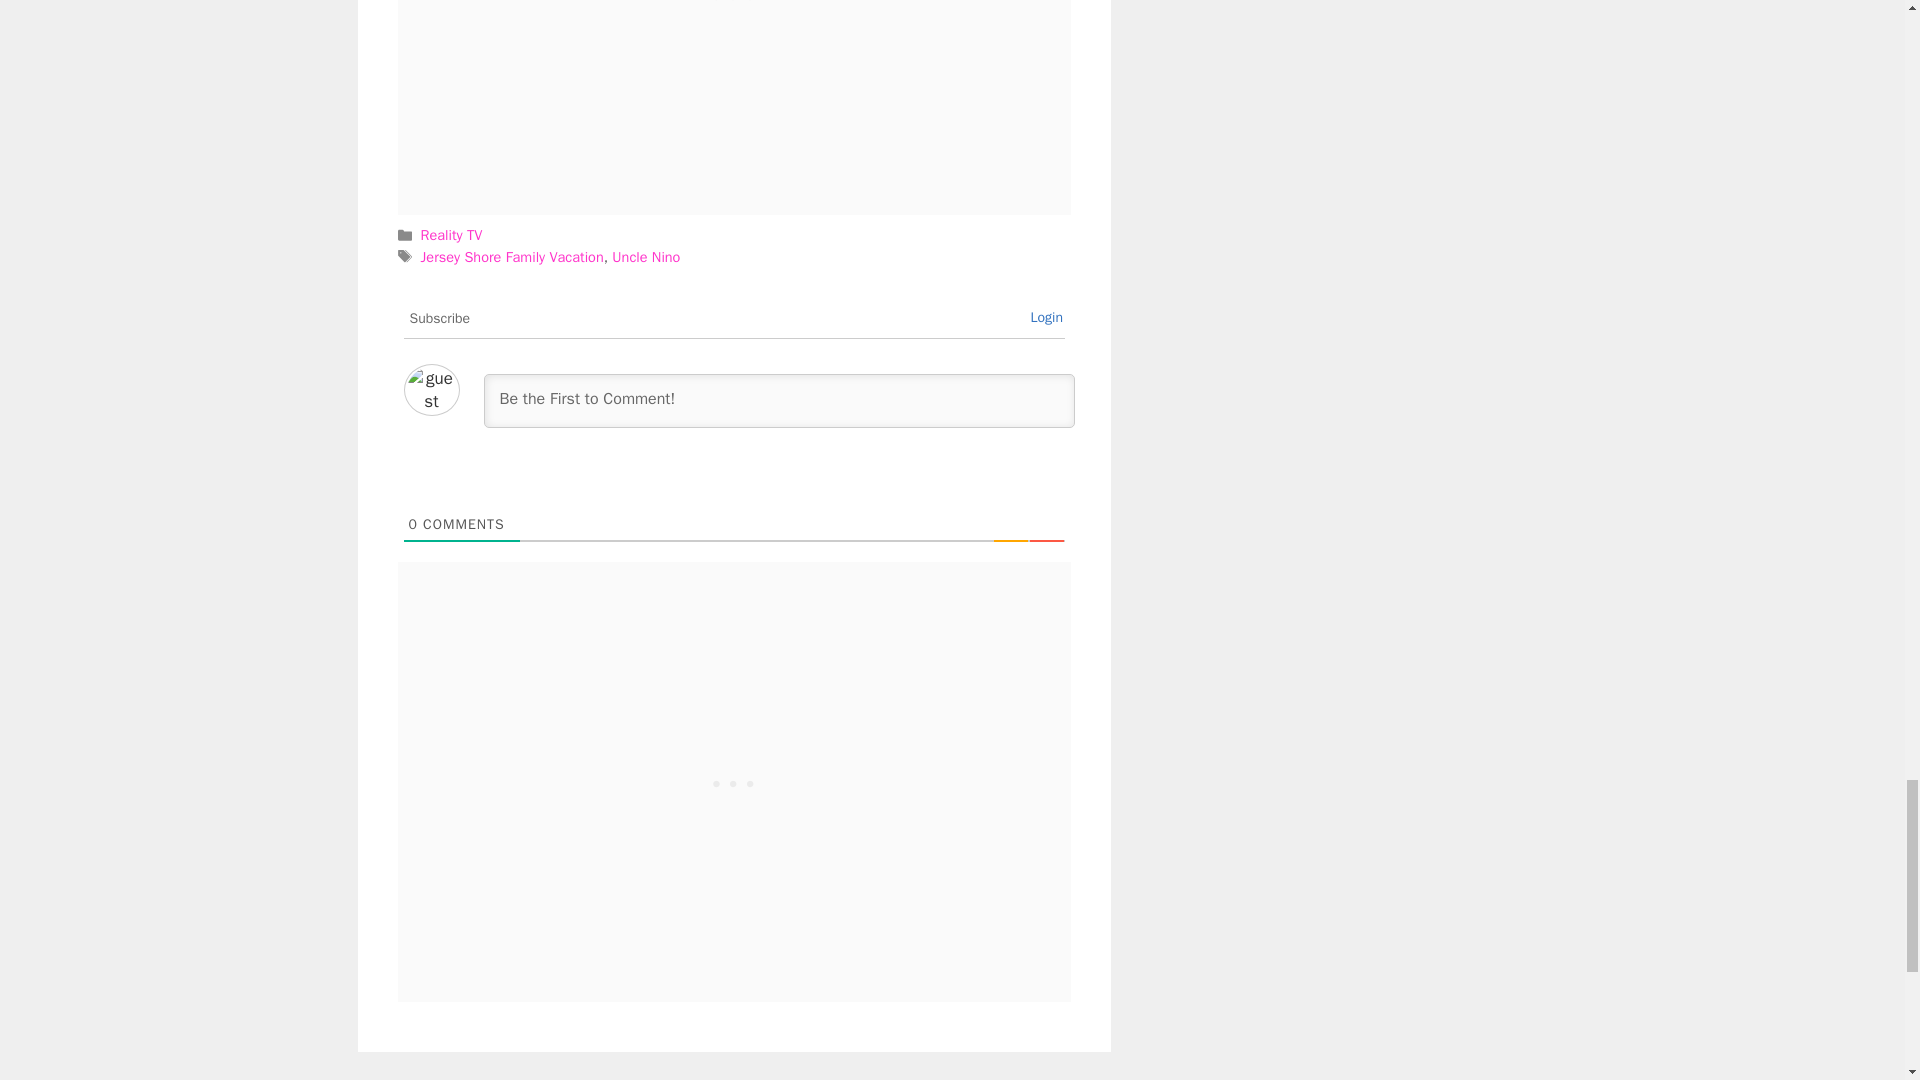 This screenshot has width=1920, height=1080. I want to click on Uncle Nino, so click(646, 256).